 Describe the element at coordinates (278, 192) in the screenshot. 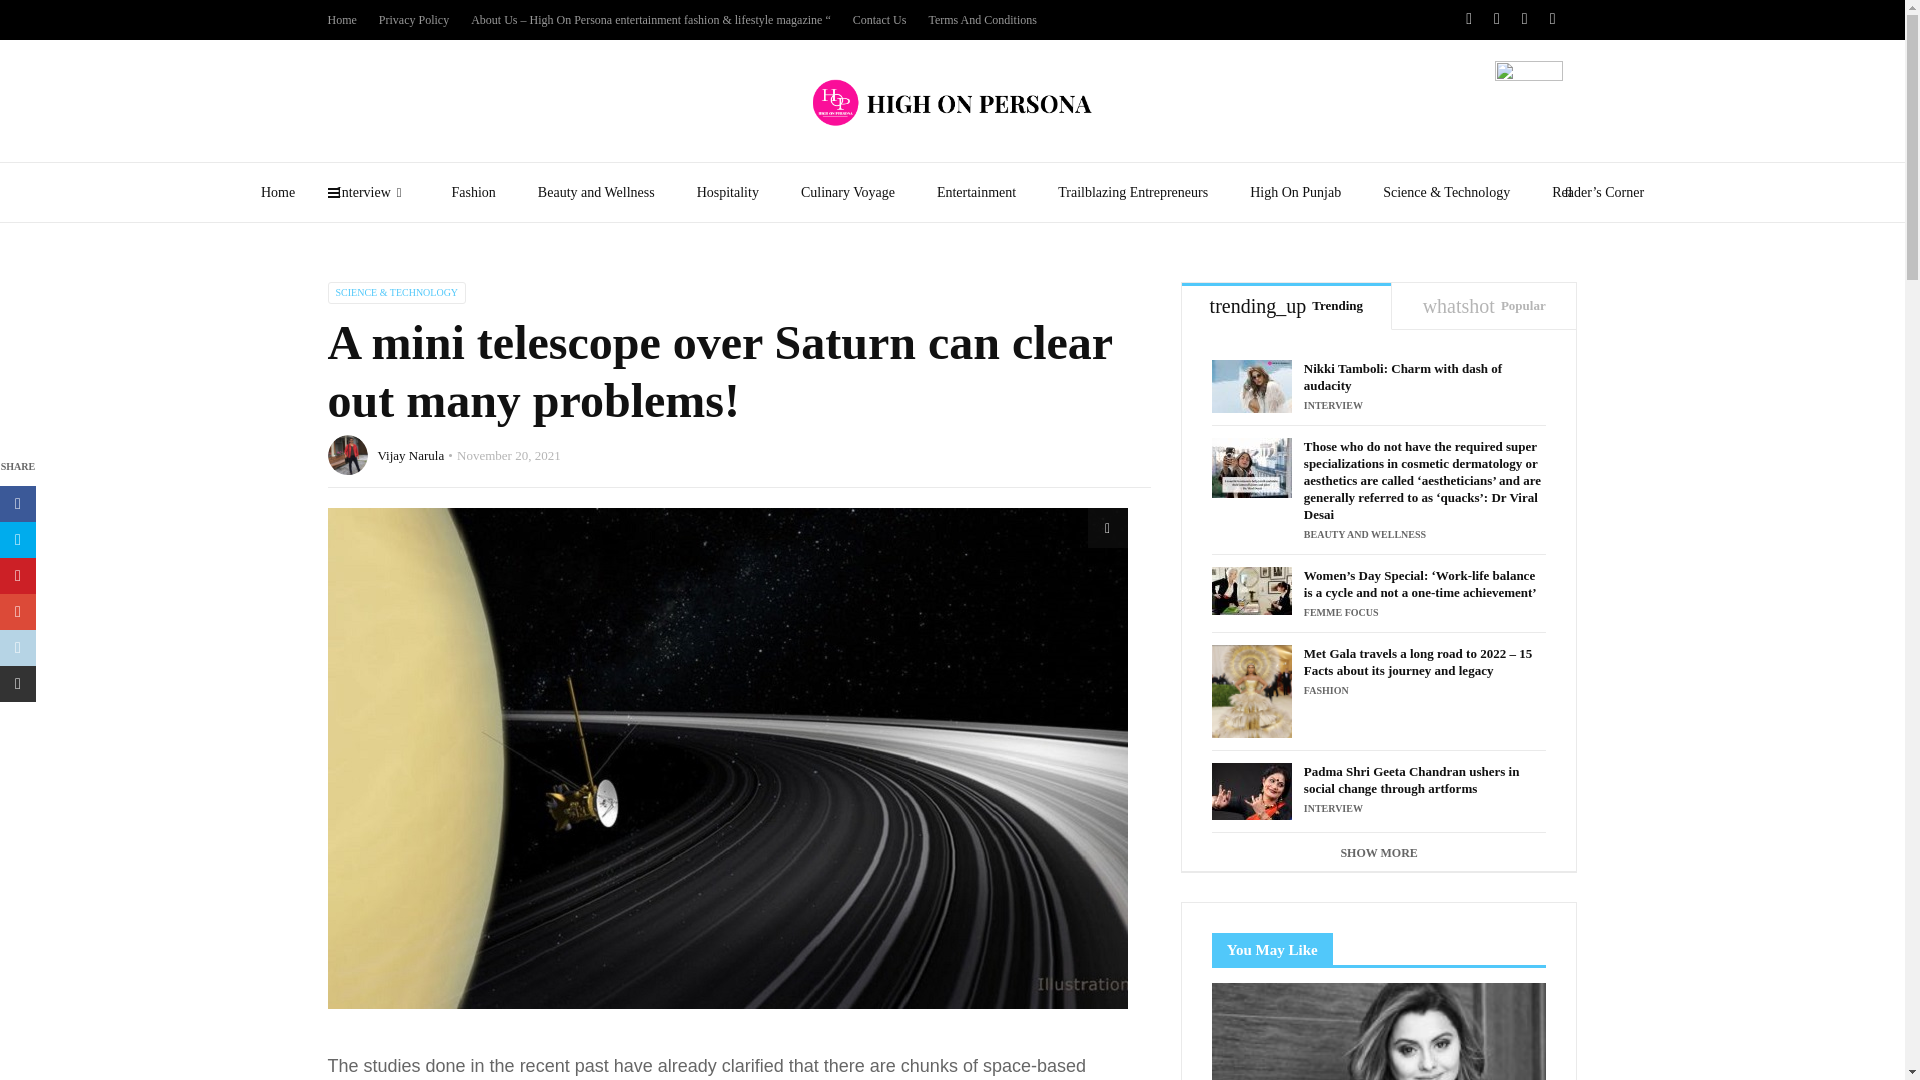

I see `Home` at that location.